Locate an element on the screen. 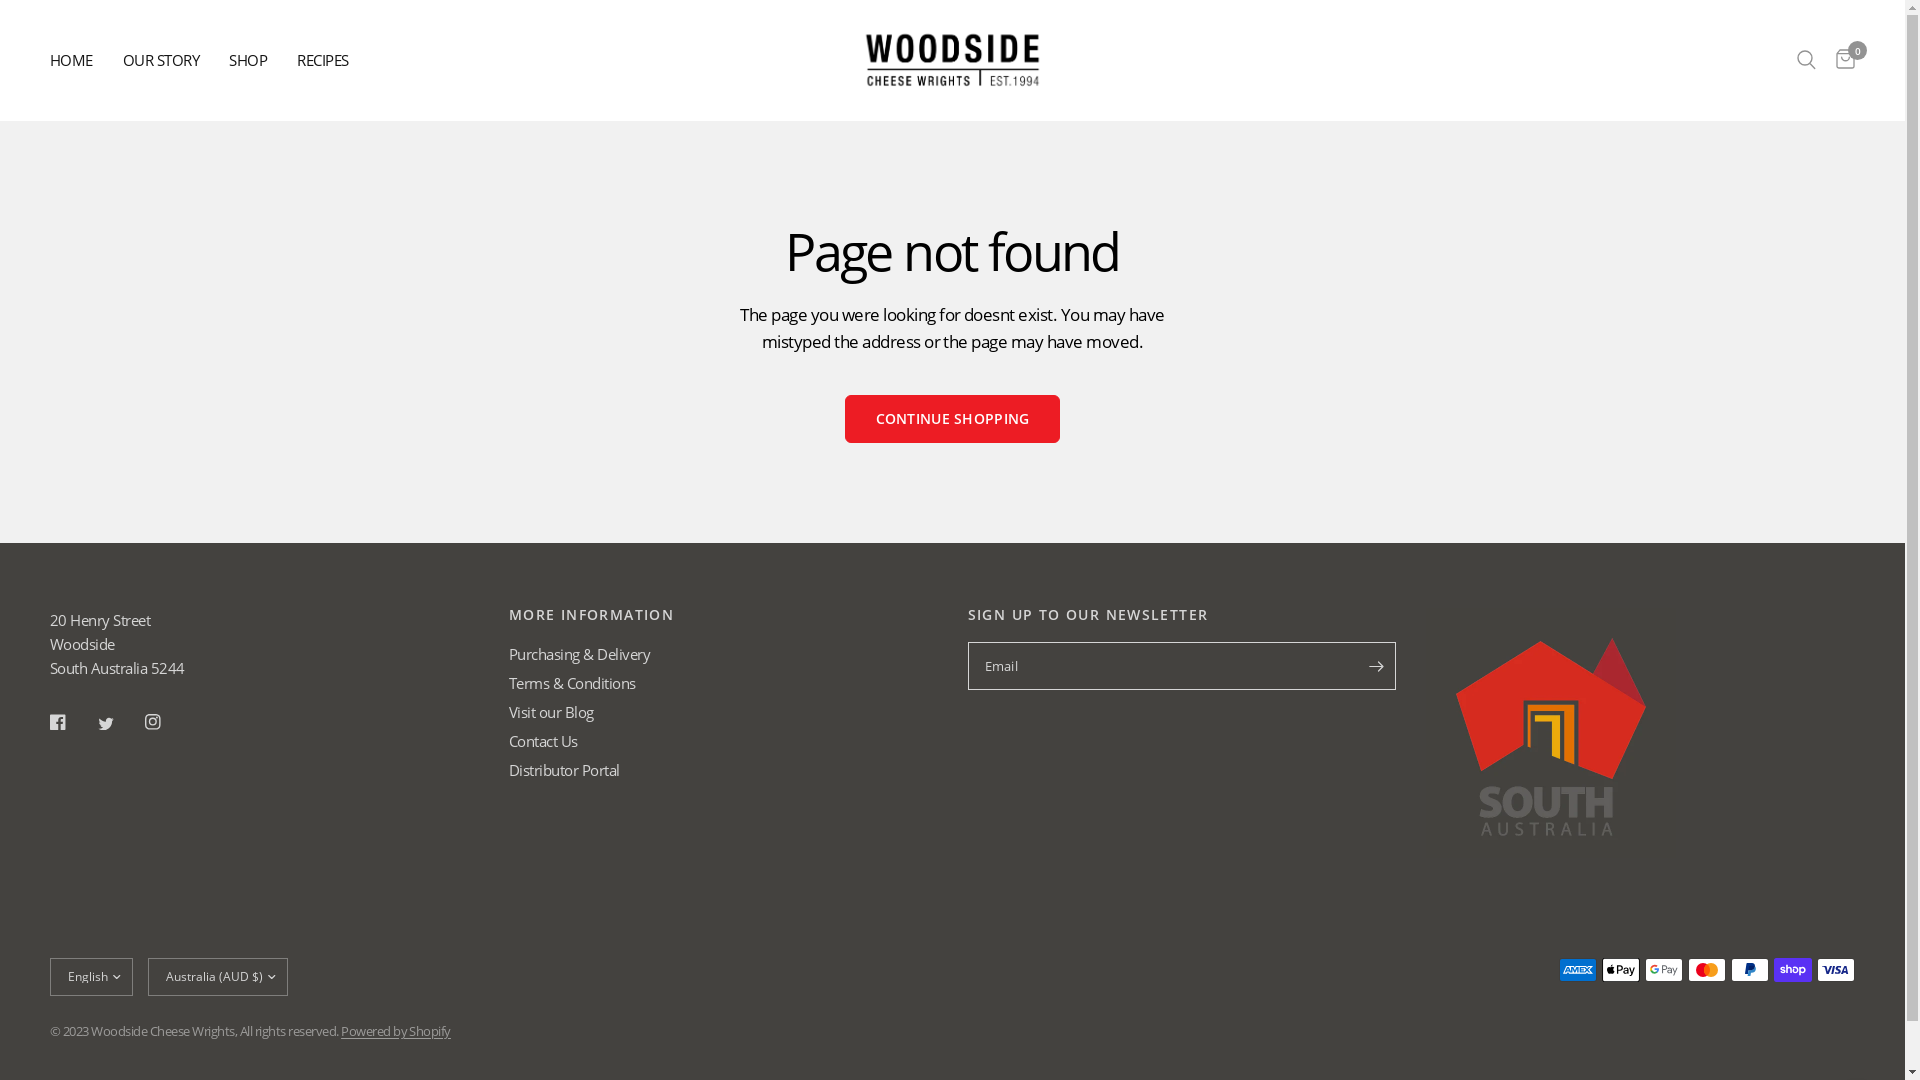  Visit our Blog is located at coordinates (551, 712).